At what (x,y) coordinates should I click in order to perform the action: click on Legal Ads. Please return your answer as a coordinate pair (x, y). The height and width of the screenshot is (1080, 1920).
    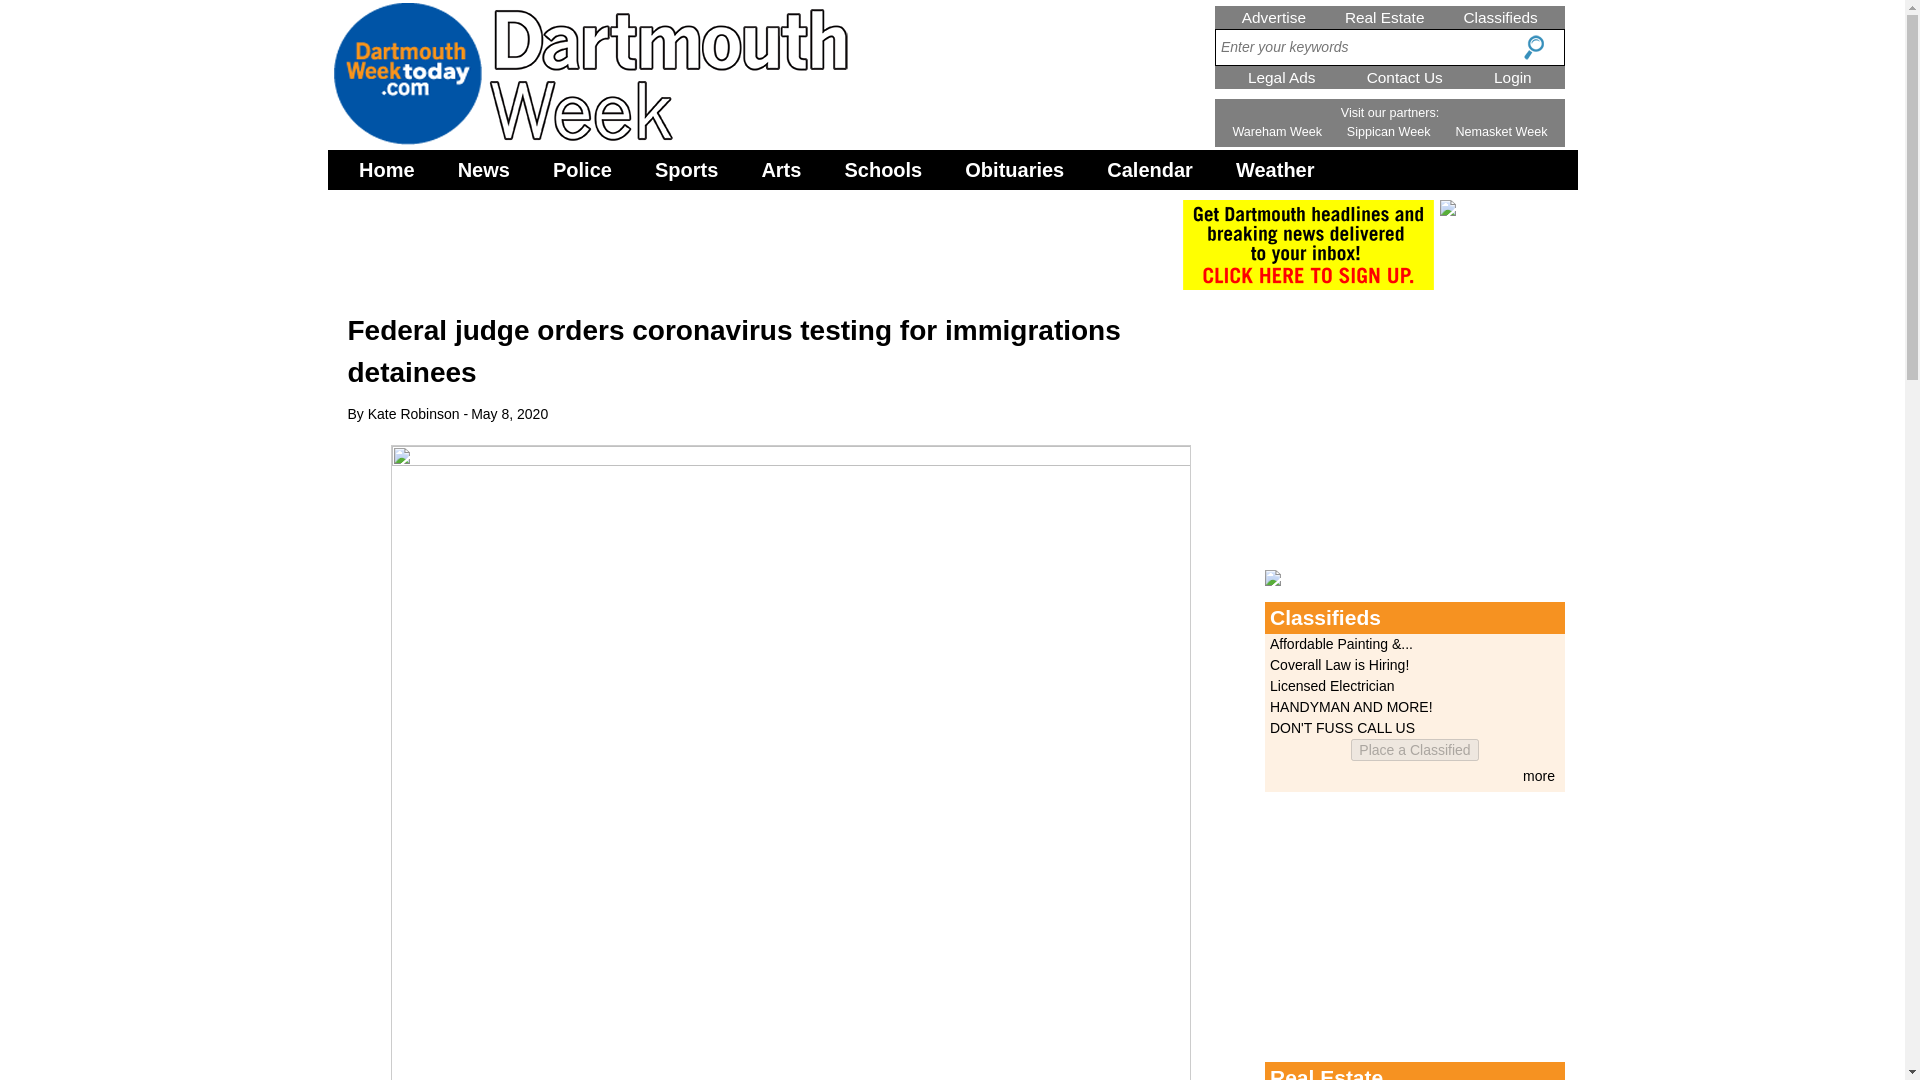
    Looking at the image, I should click on (1282, 78).